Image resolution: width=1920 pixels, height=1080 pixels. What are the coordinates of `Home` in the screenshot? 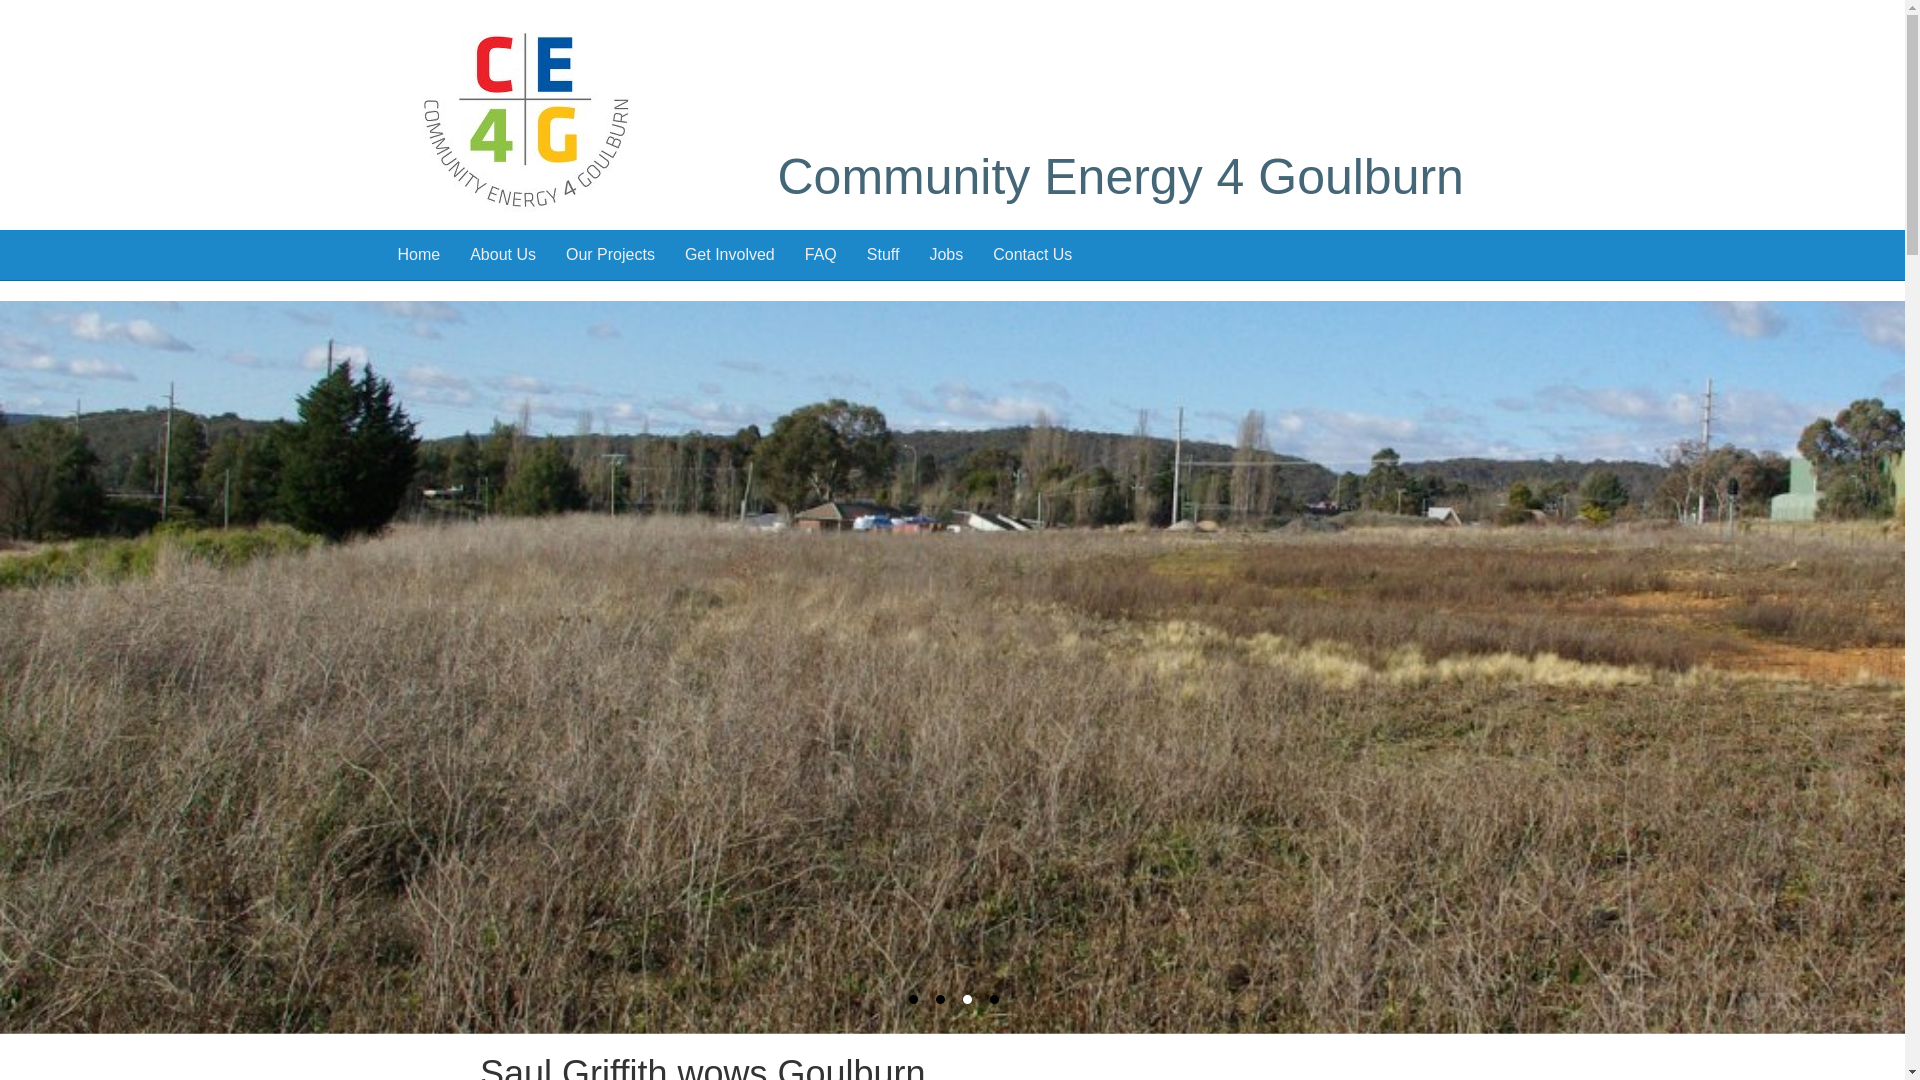 It's located at (418, 255).